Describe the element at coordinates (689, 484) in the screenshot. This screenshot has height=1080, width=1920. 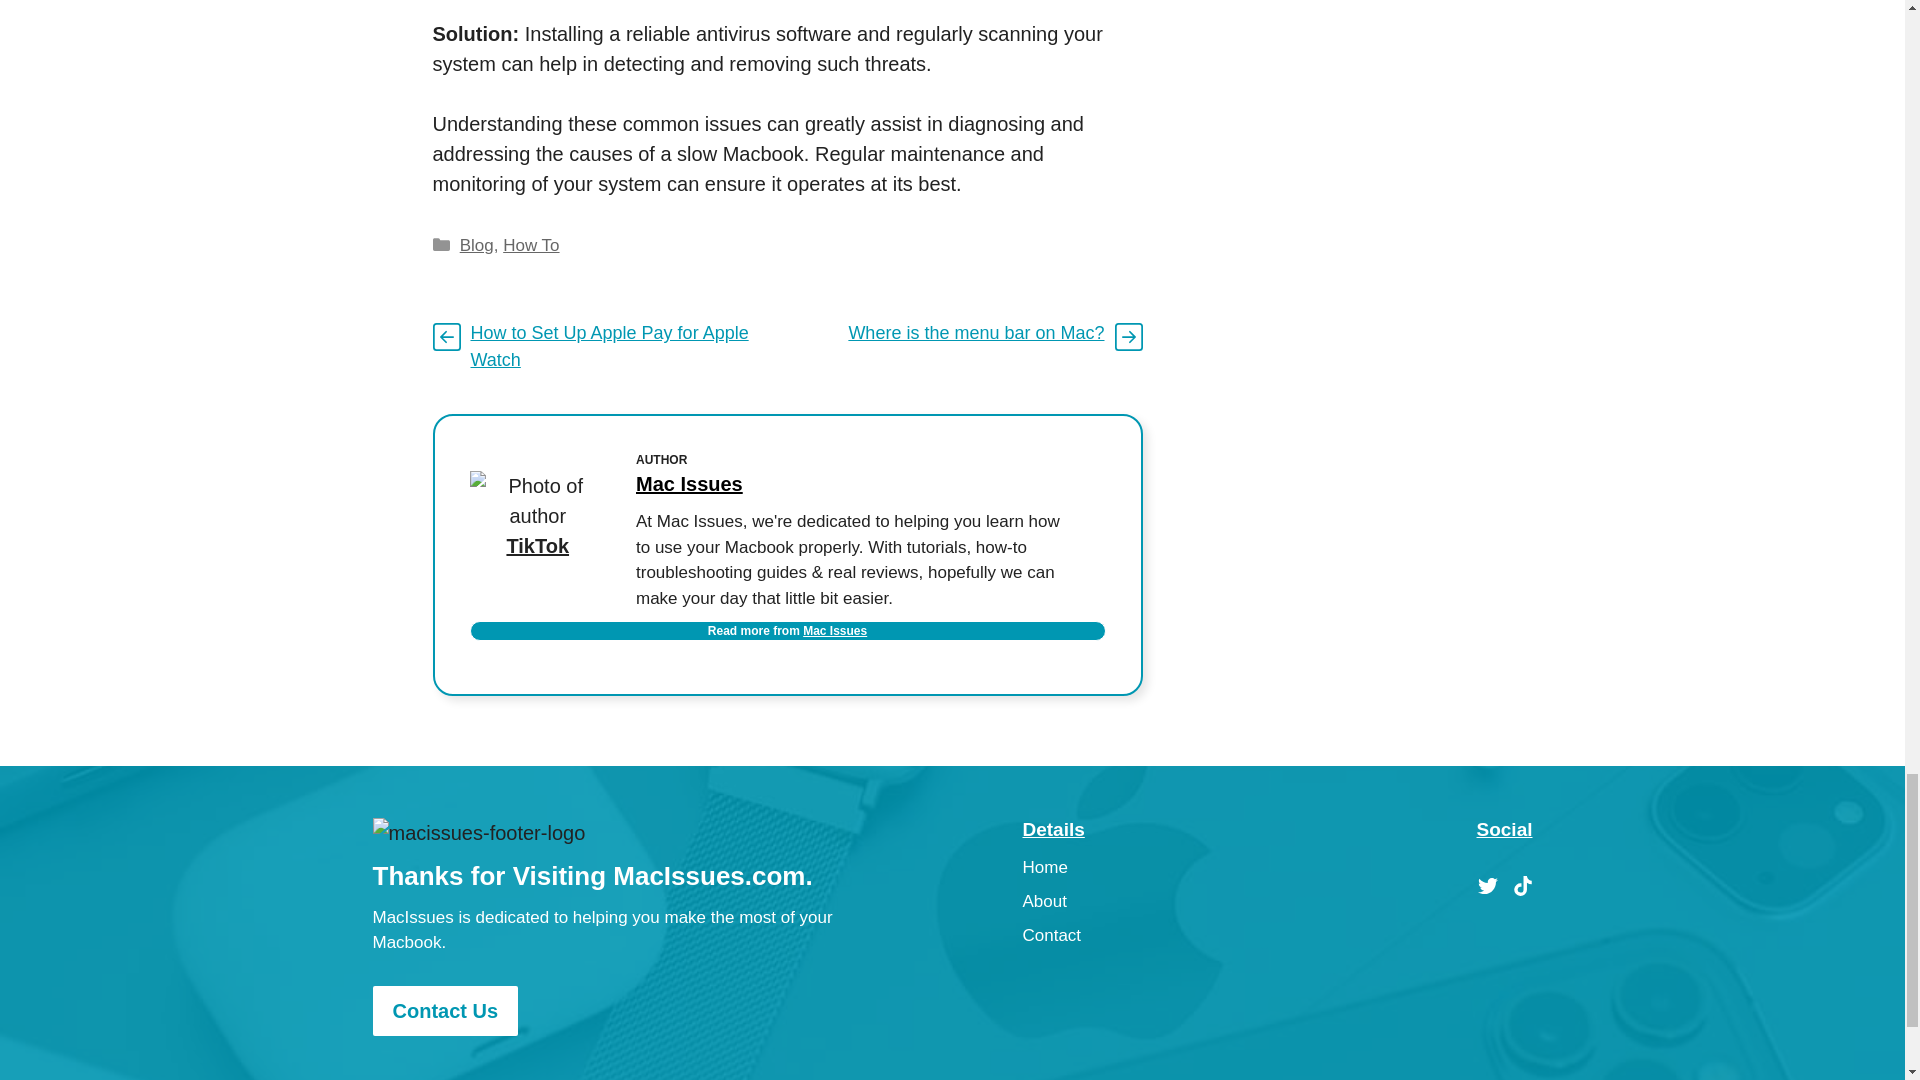
I see `Mac Issues` at that location.